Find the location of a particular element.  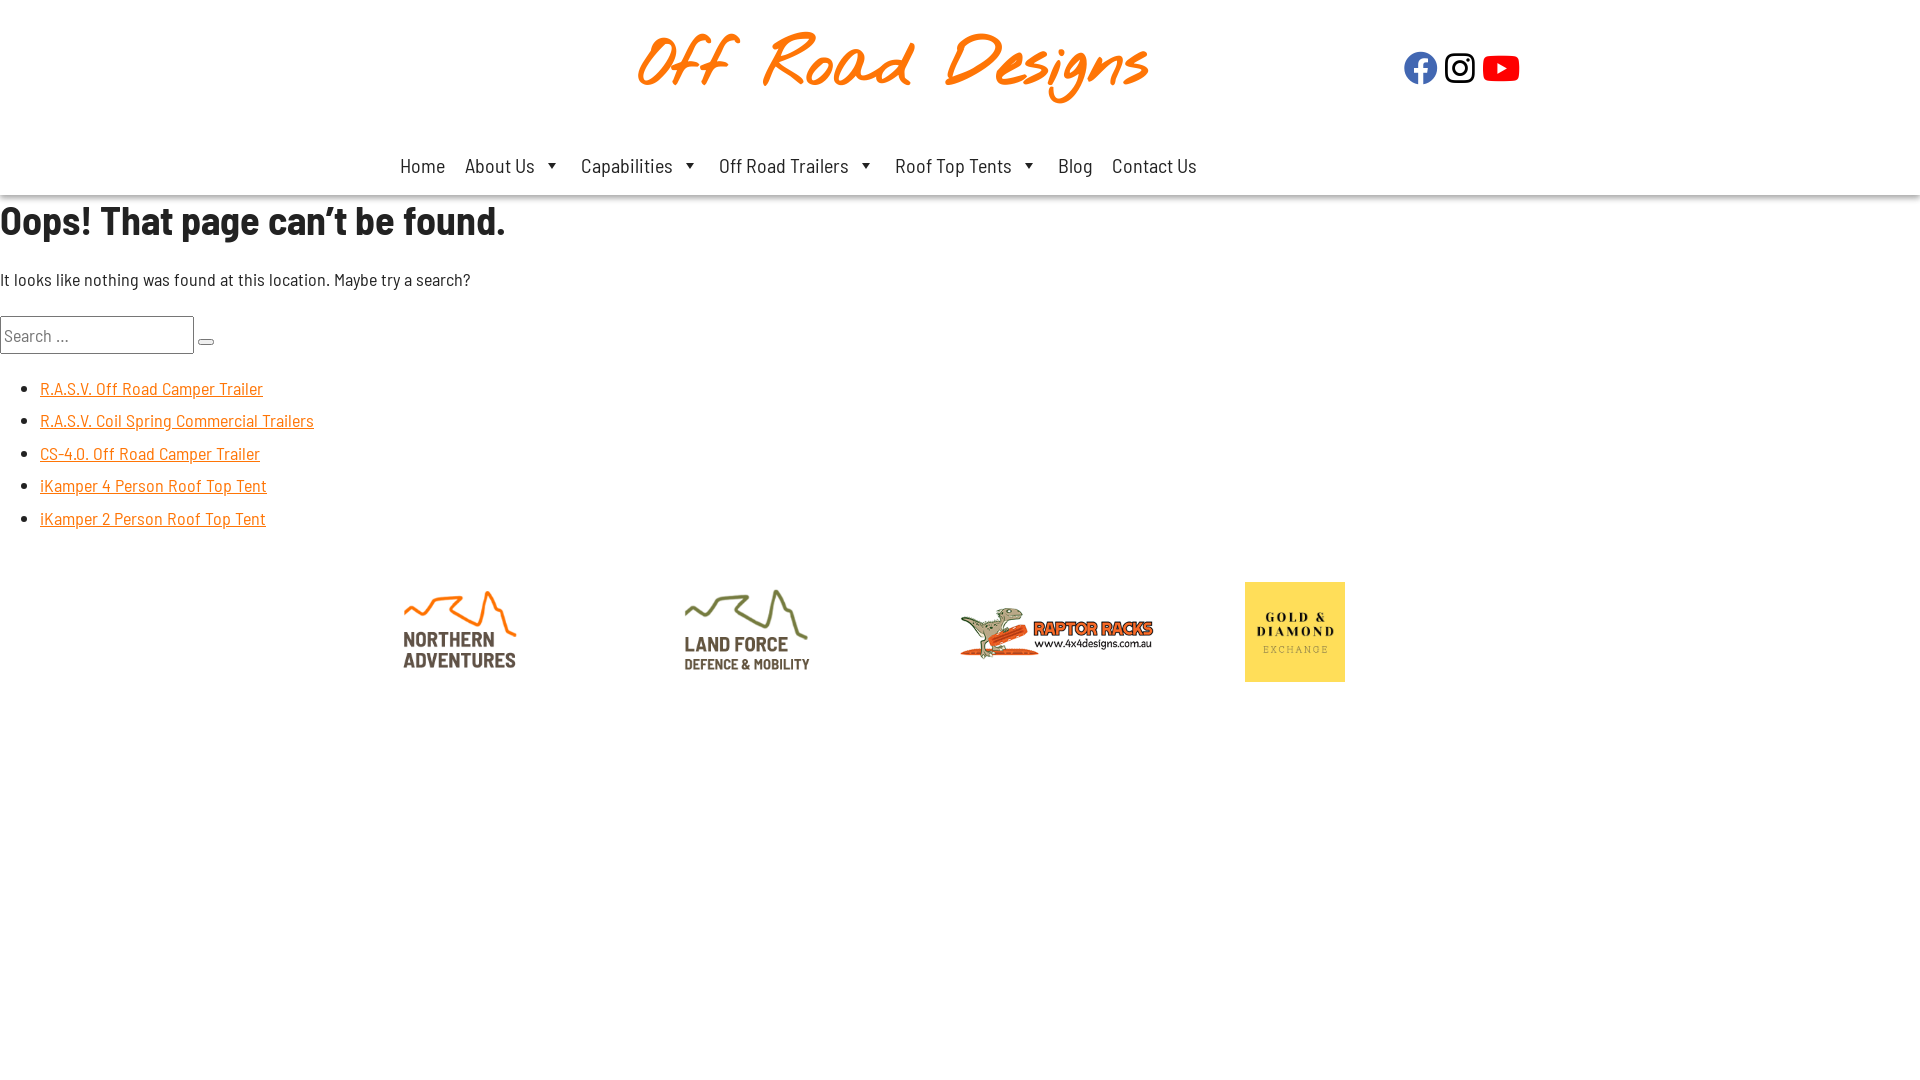

iKamper 2 Person Roof Top Tent is located at coordinates (153, 518).